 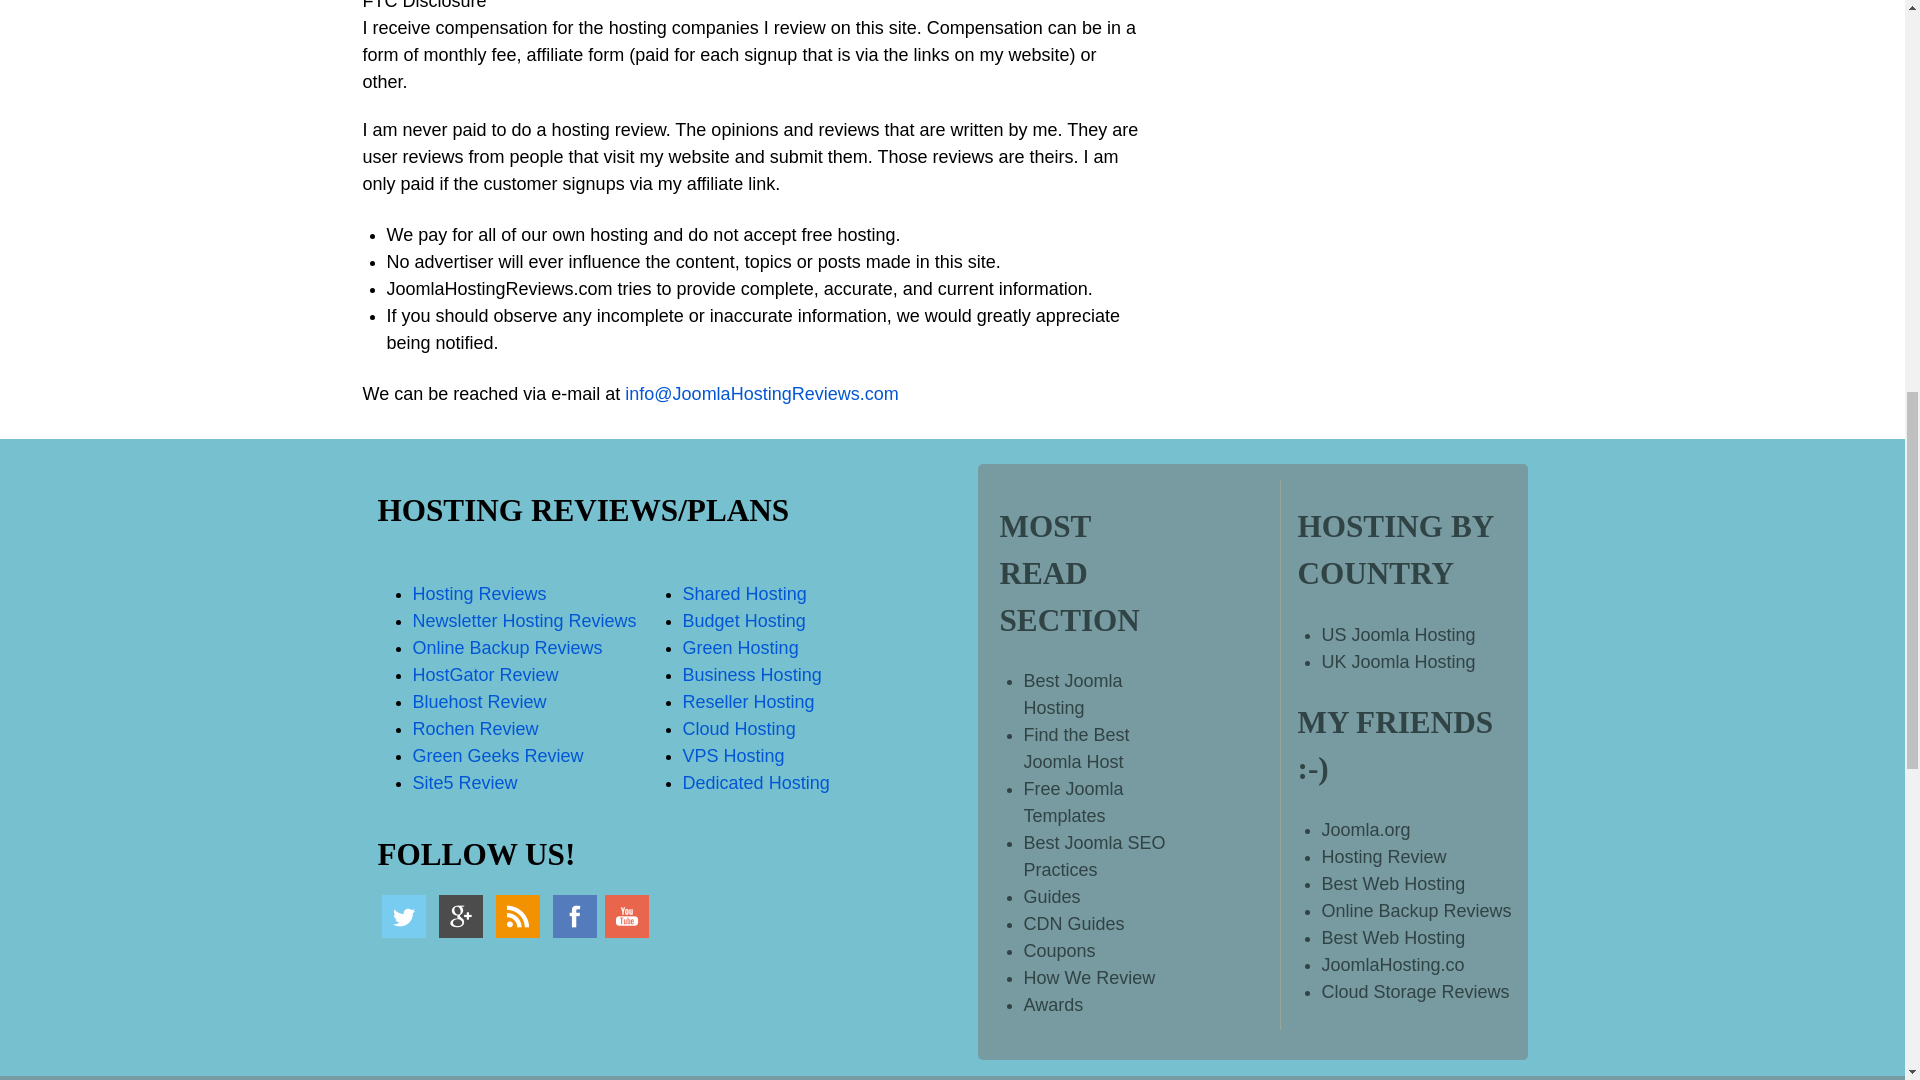 I want to click on All Joomla Cloud Hosting Companies, so click(x=740, y=728).